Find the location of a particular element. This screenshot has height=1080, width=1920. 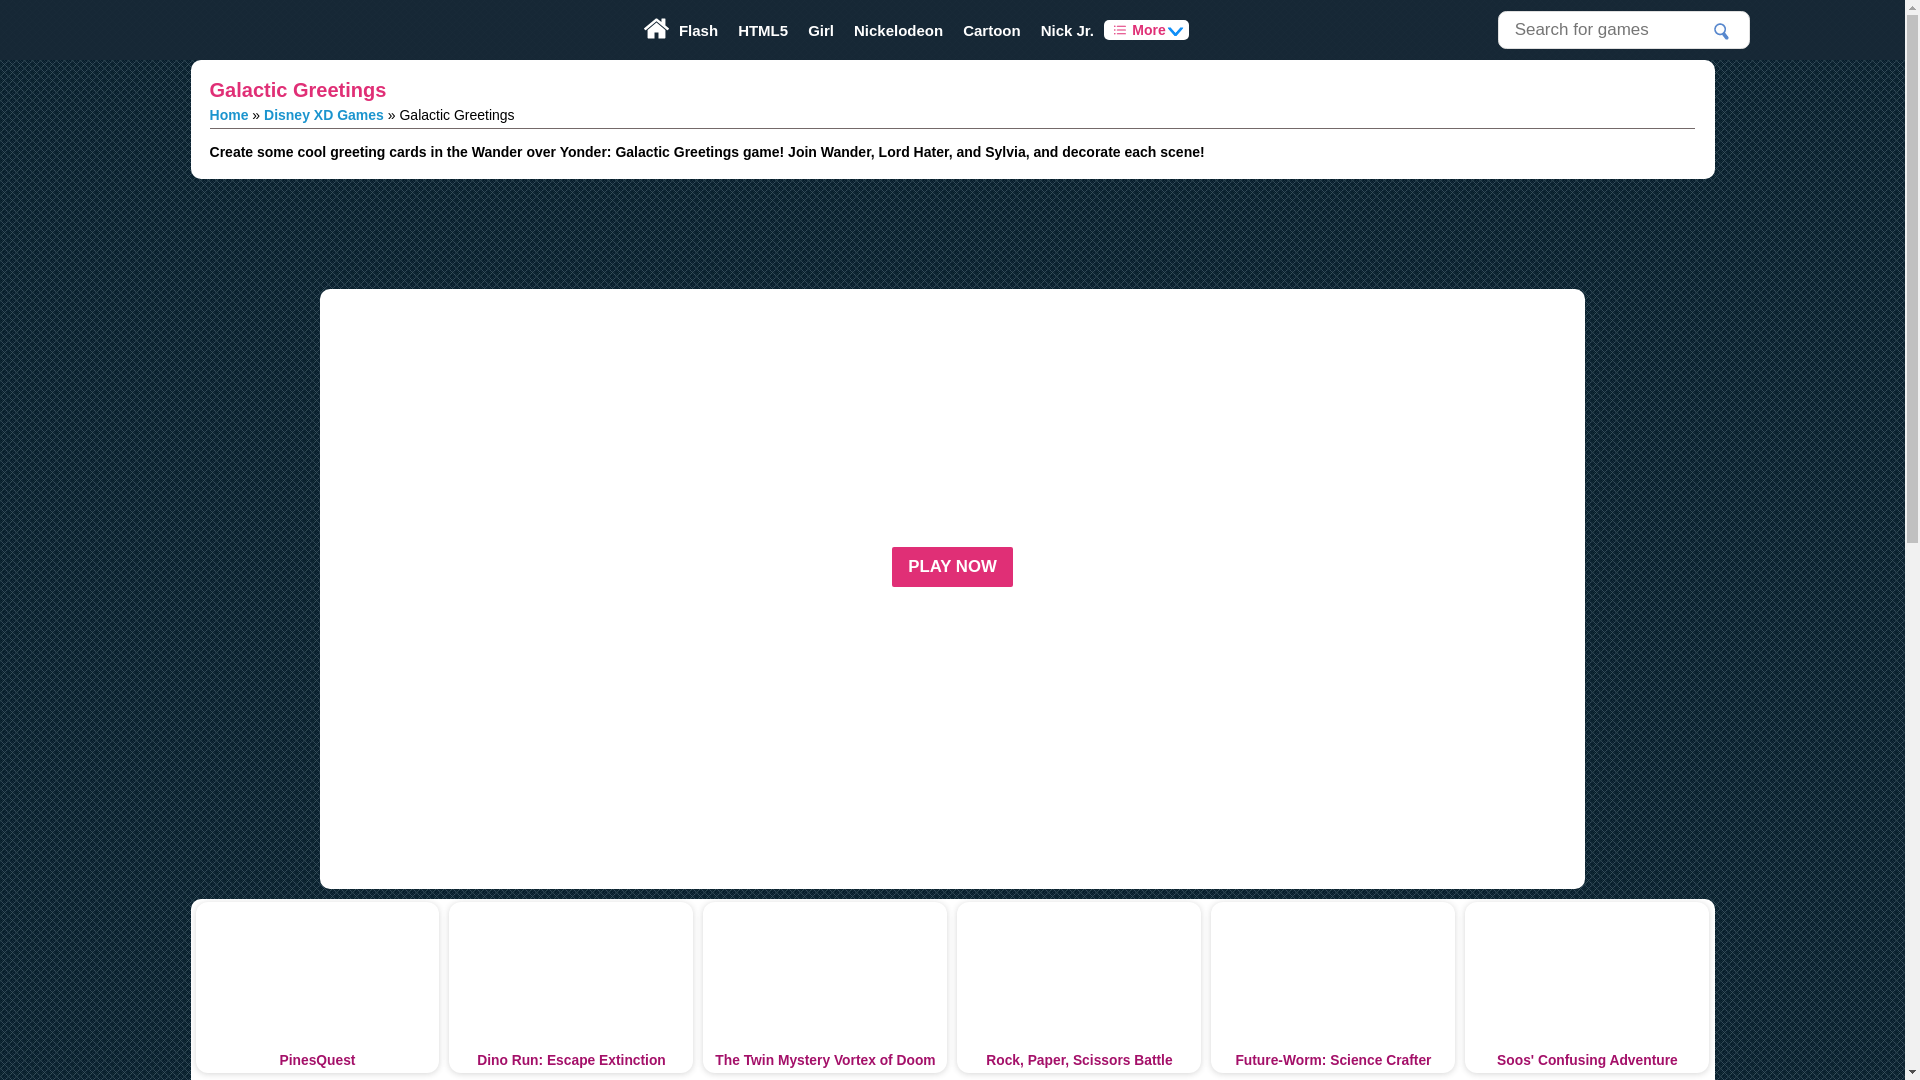

HTML5 is located at coordinates (762, 30).